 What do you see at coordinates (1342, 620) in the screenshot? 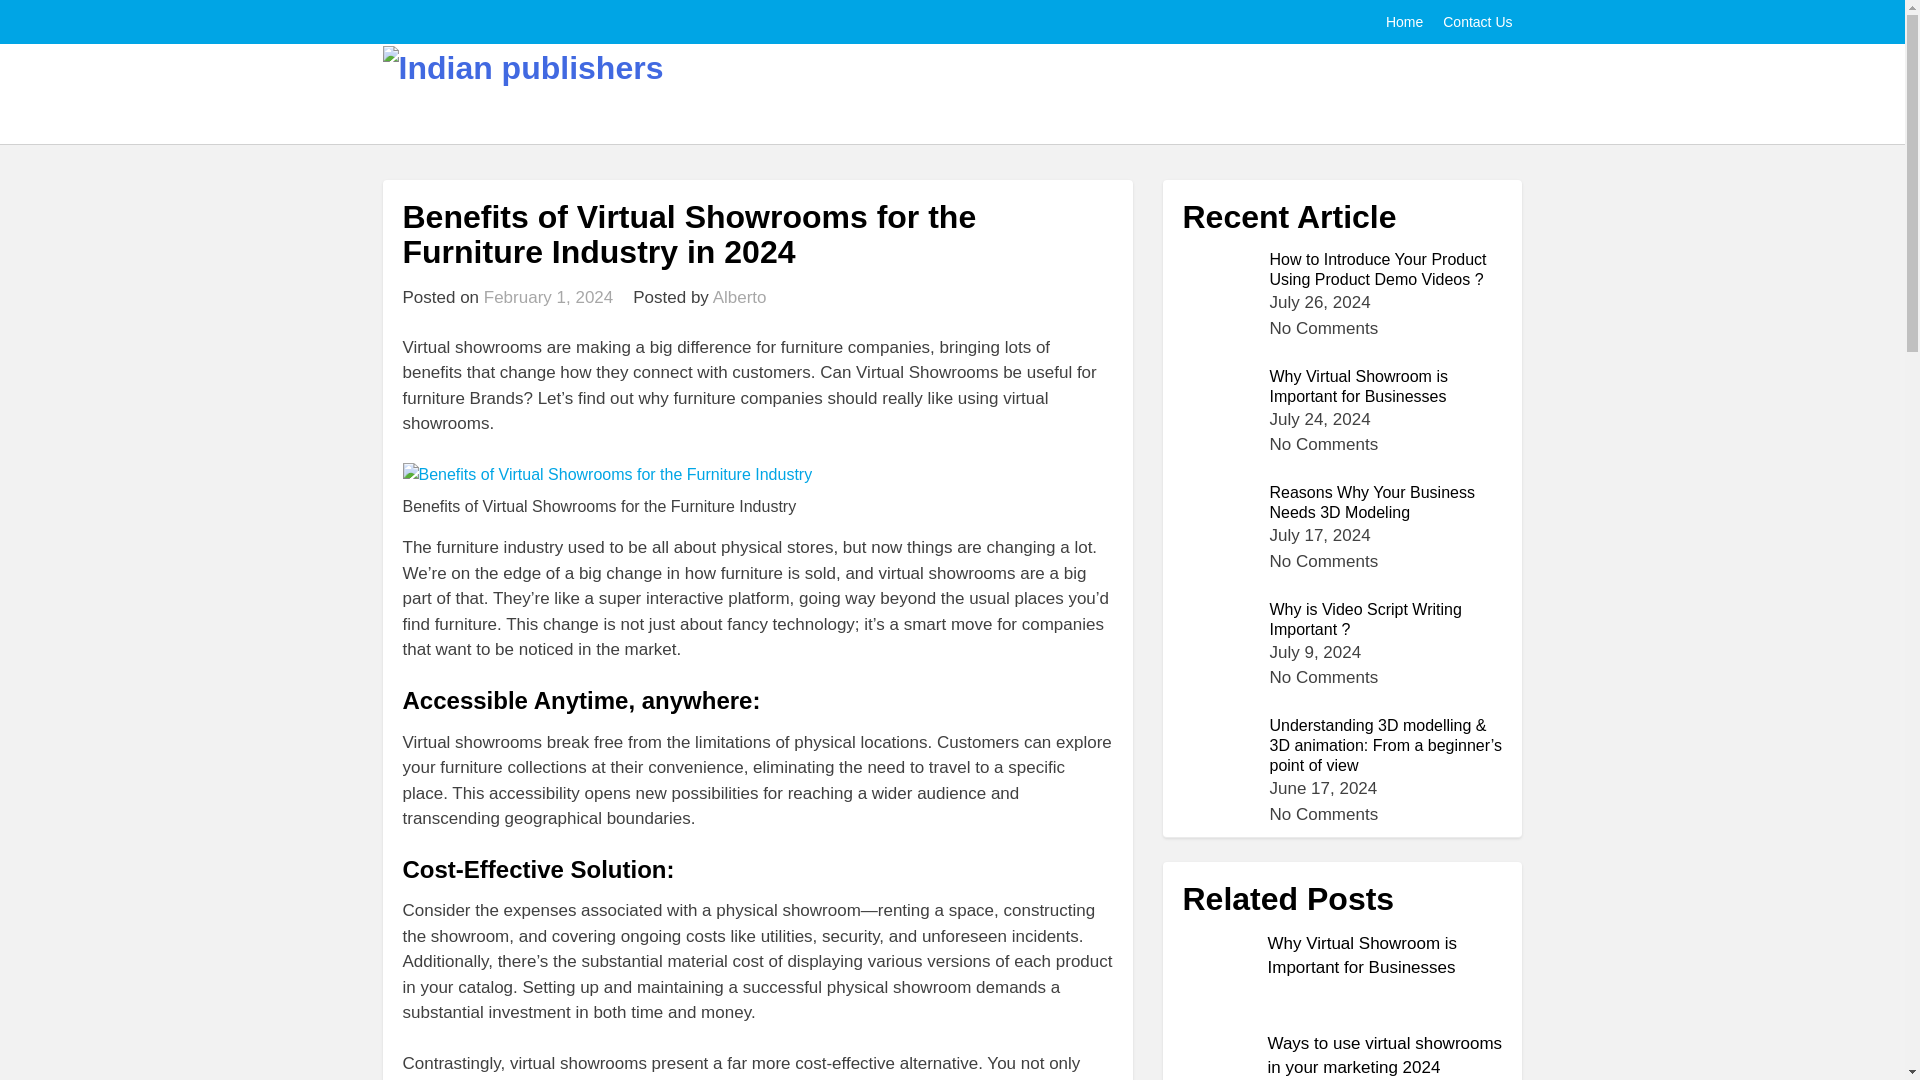
I see `Why is Video Script Writing Important ?` at bounding box center [1342, 620].